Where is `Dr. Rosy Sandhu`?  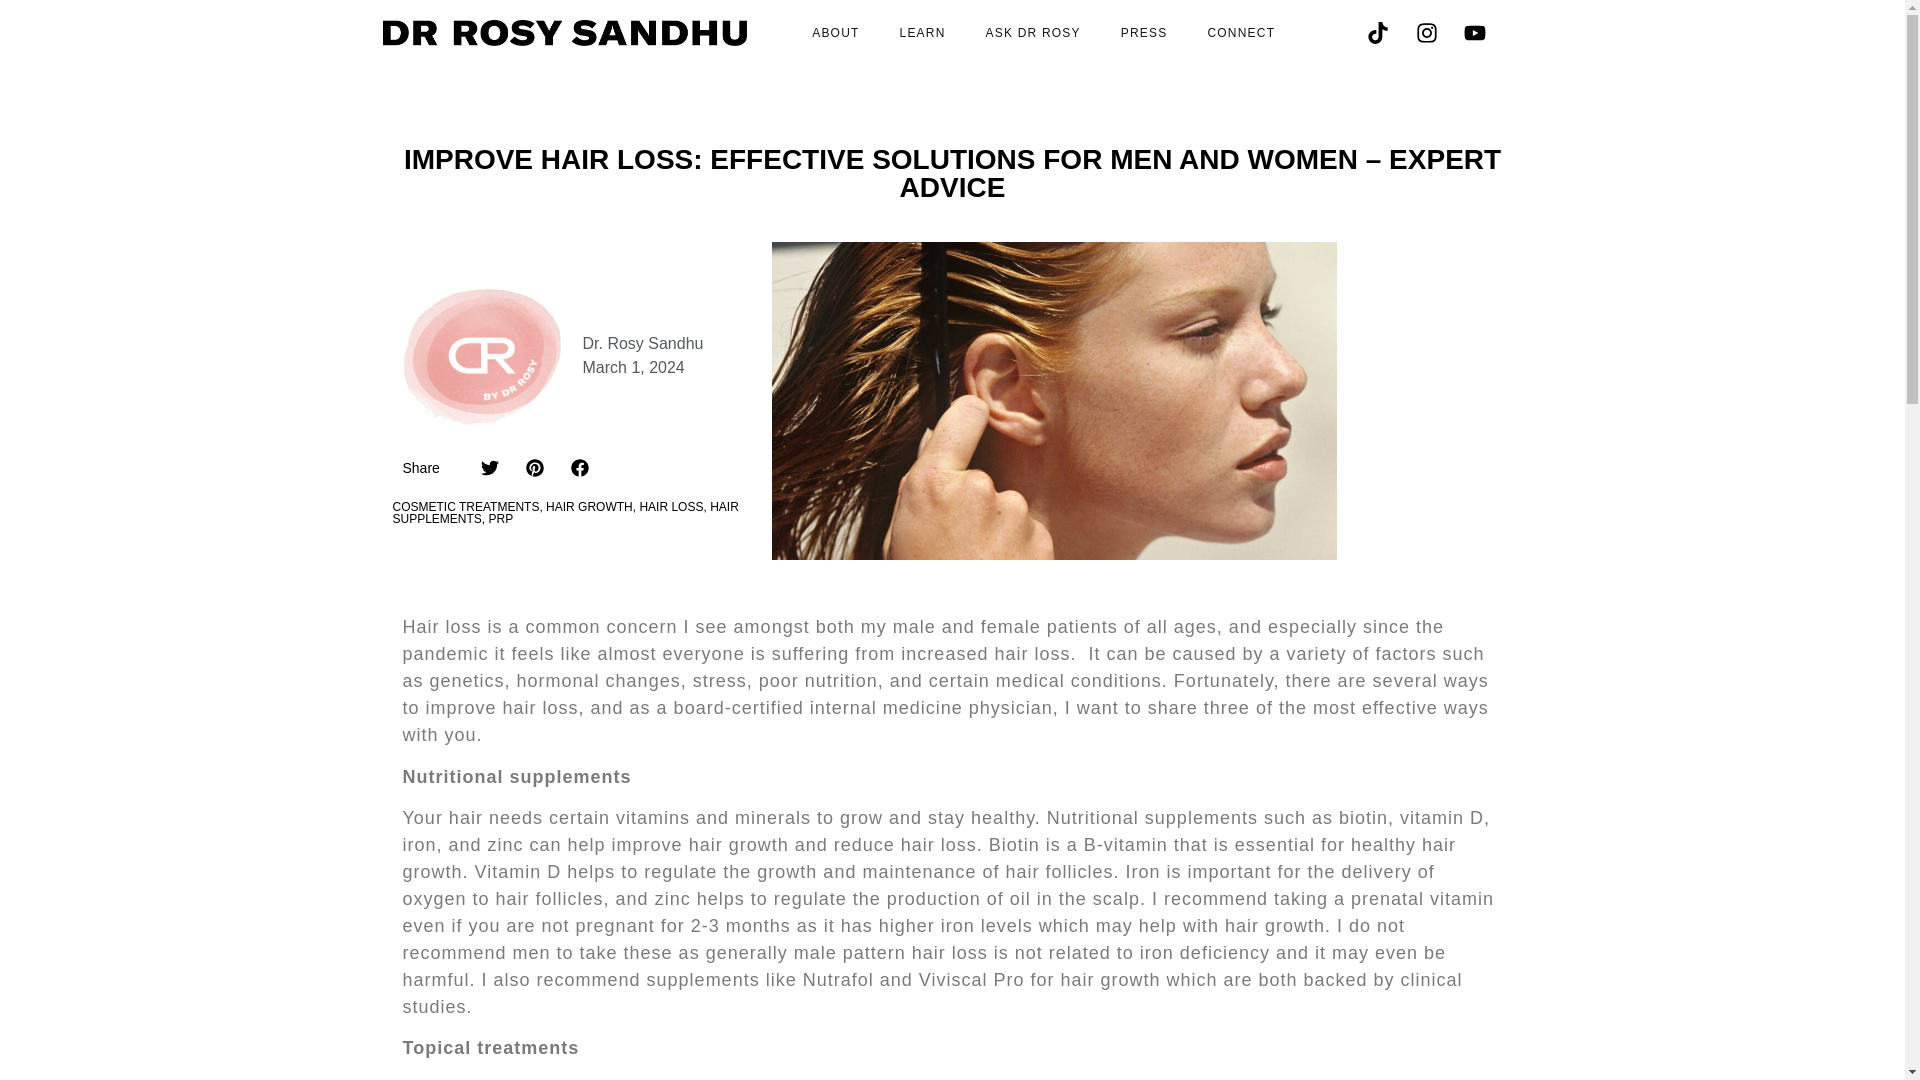
Dr. Rosy Sandhu is located at coordinates (642, 344).